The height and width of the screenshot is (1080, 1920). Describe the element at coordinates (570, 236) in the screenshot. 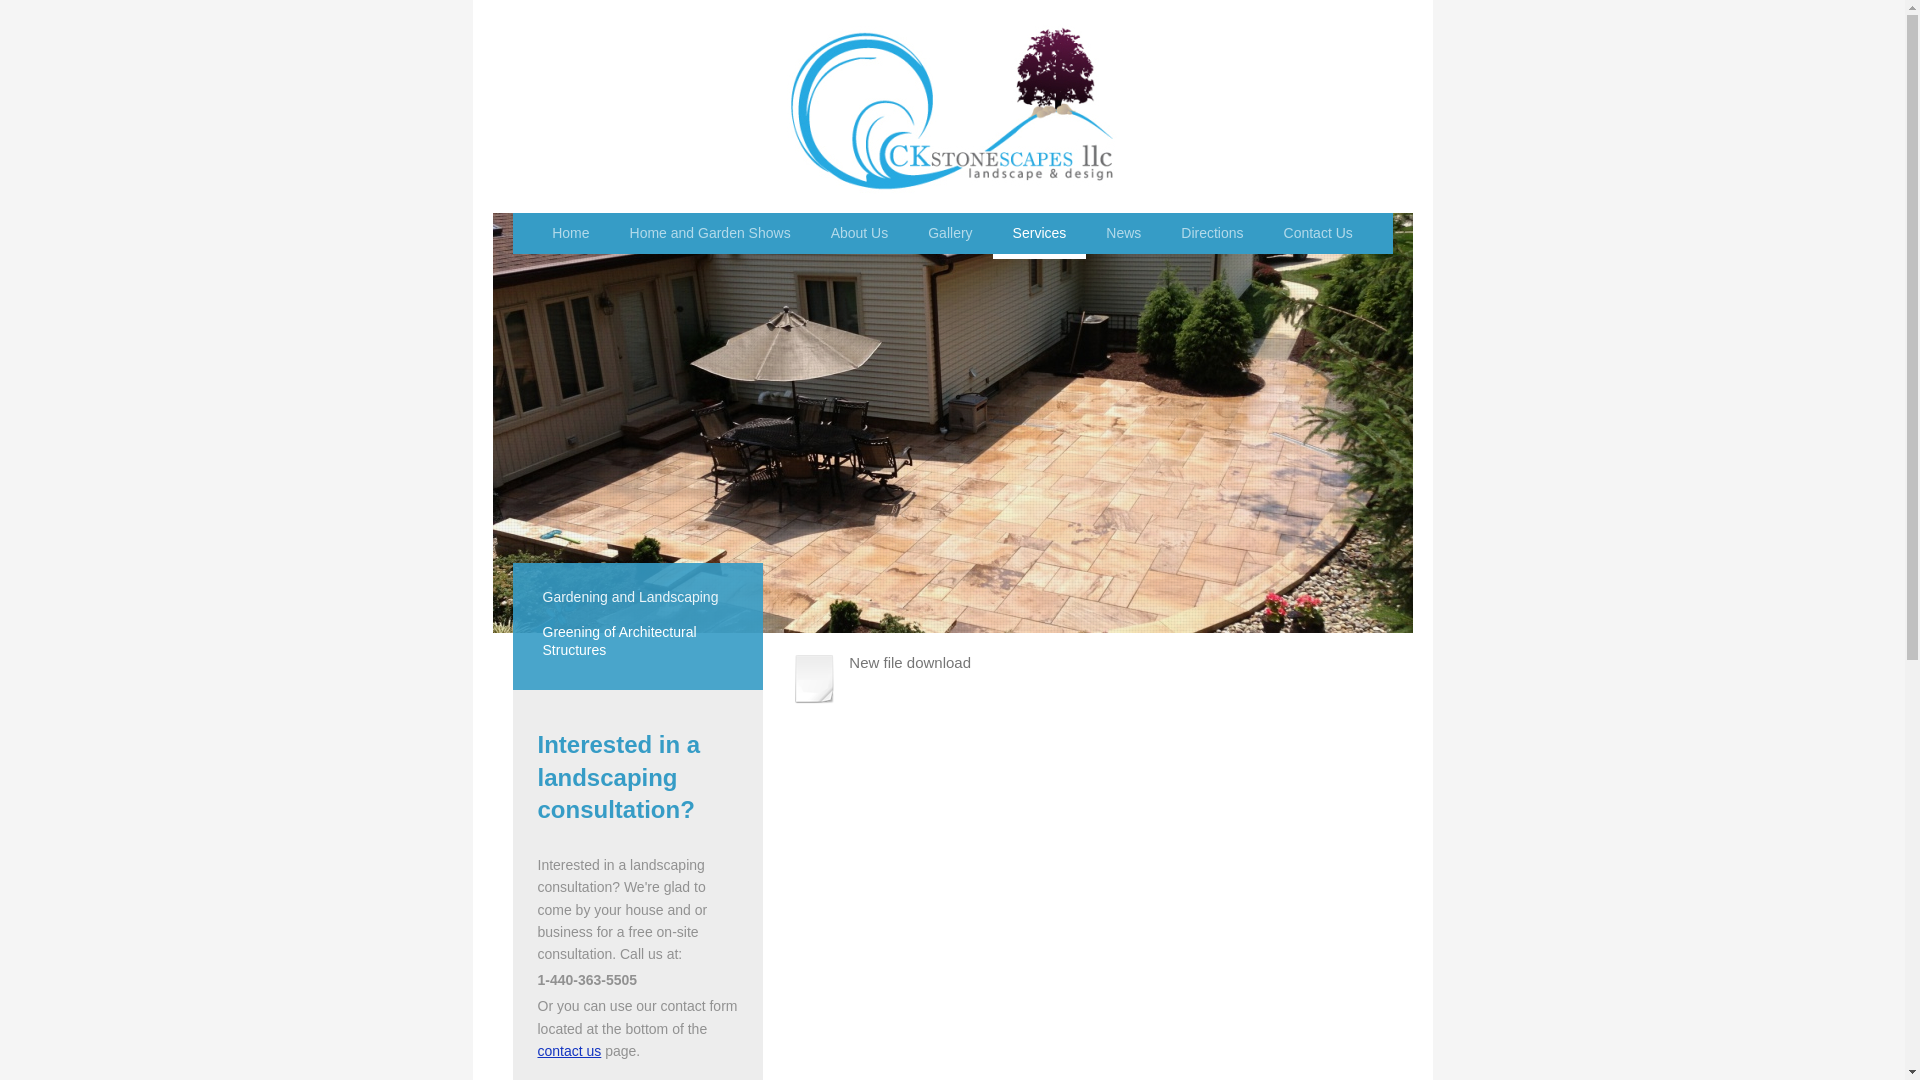

I see `Home` at that location.